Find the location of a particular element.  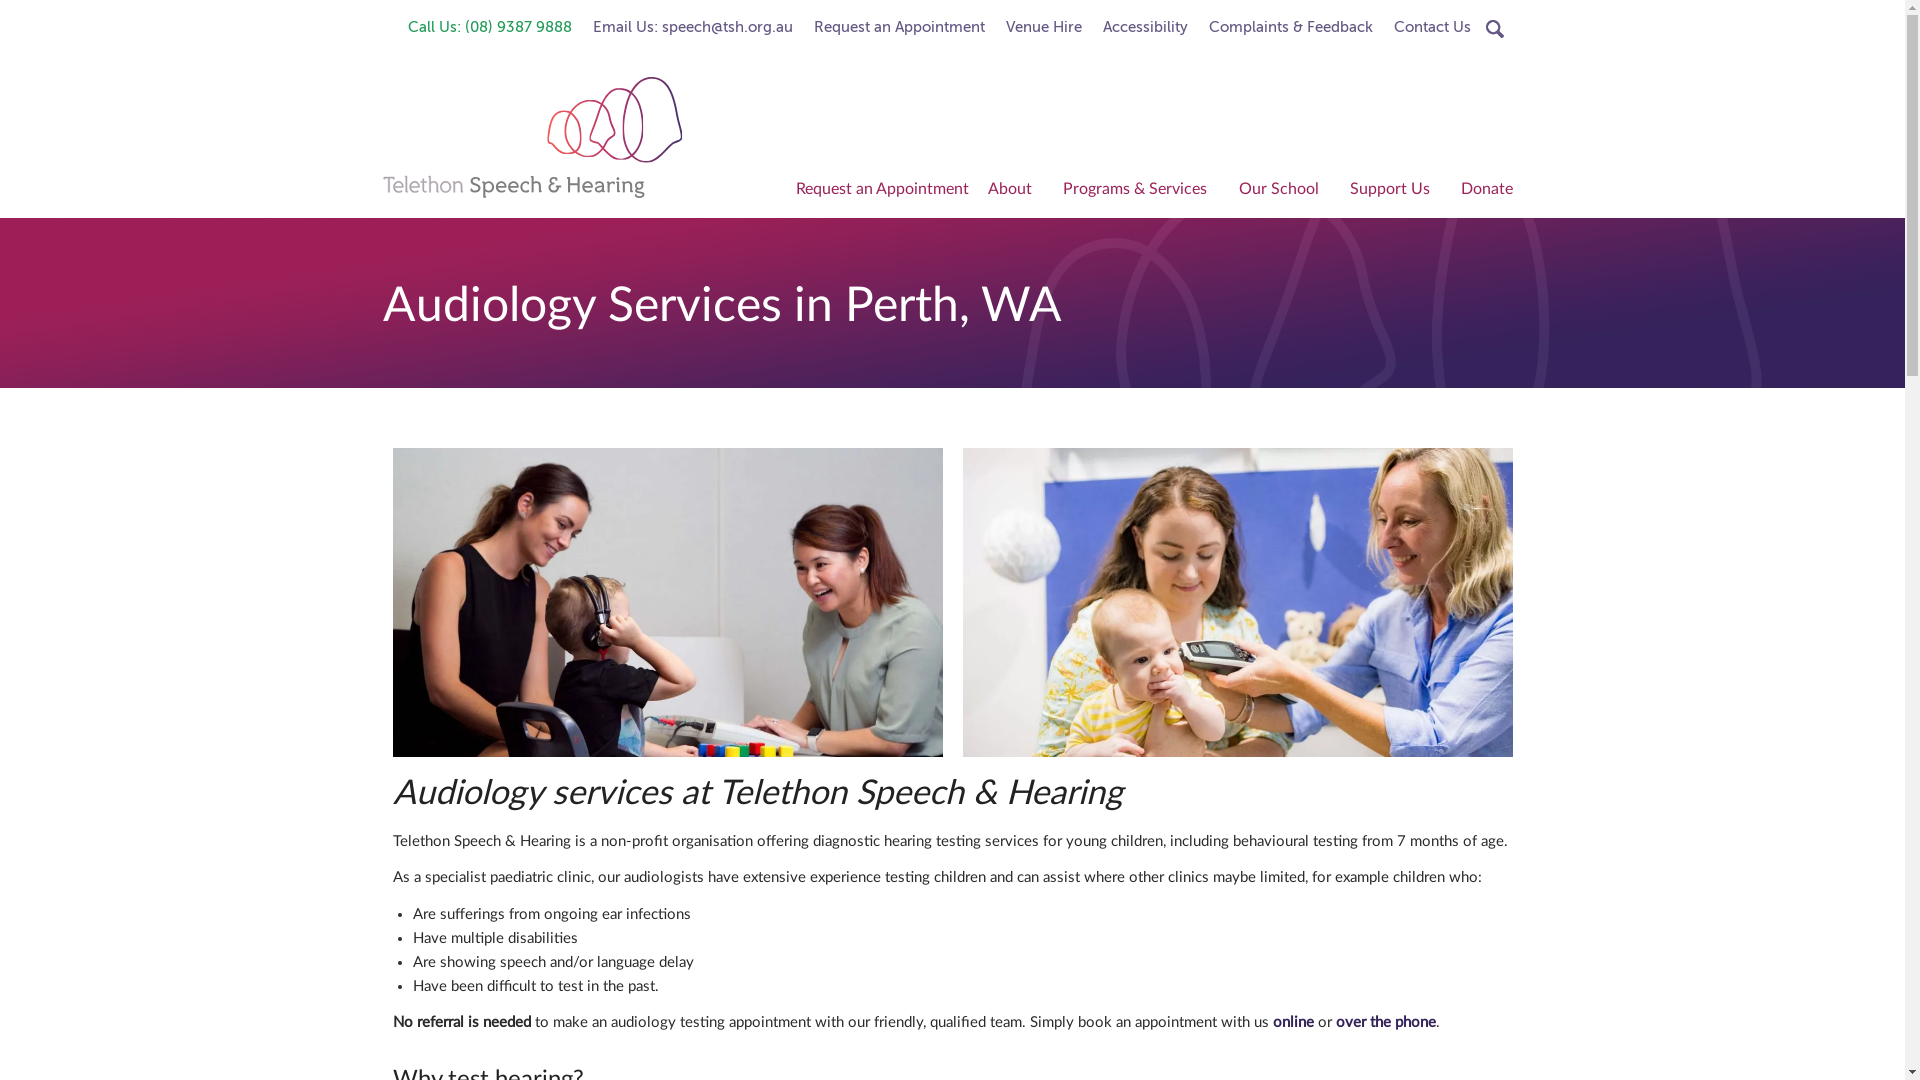

Careers is located at coordinates (1016, 522).